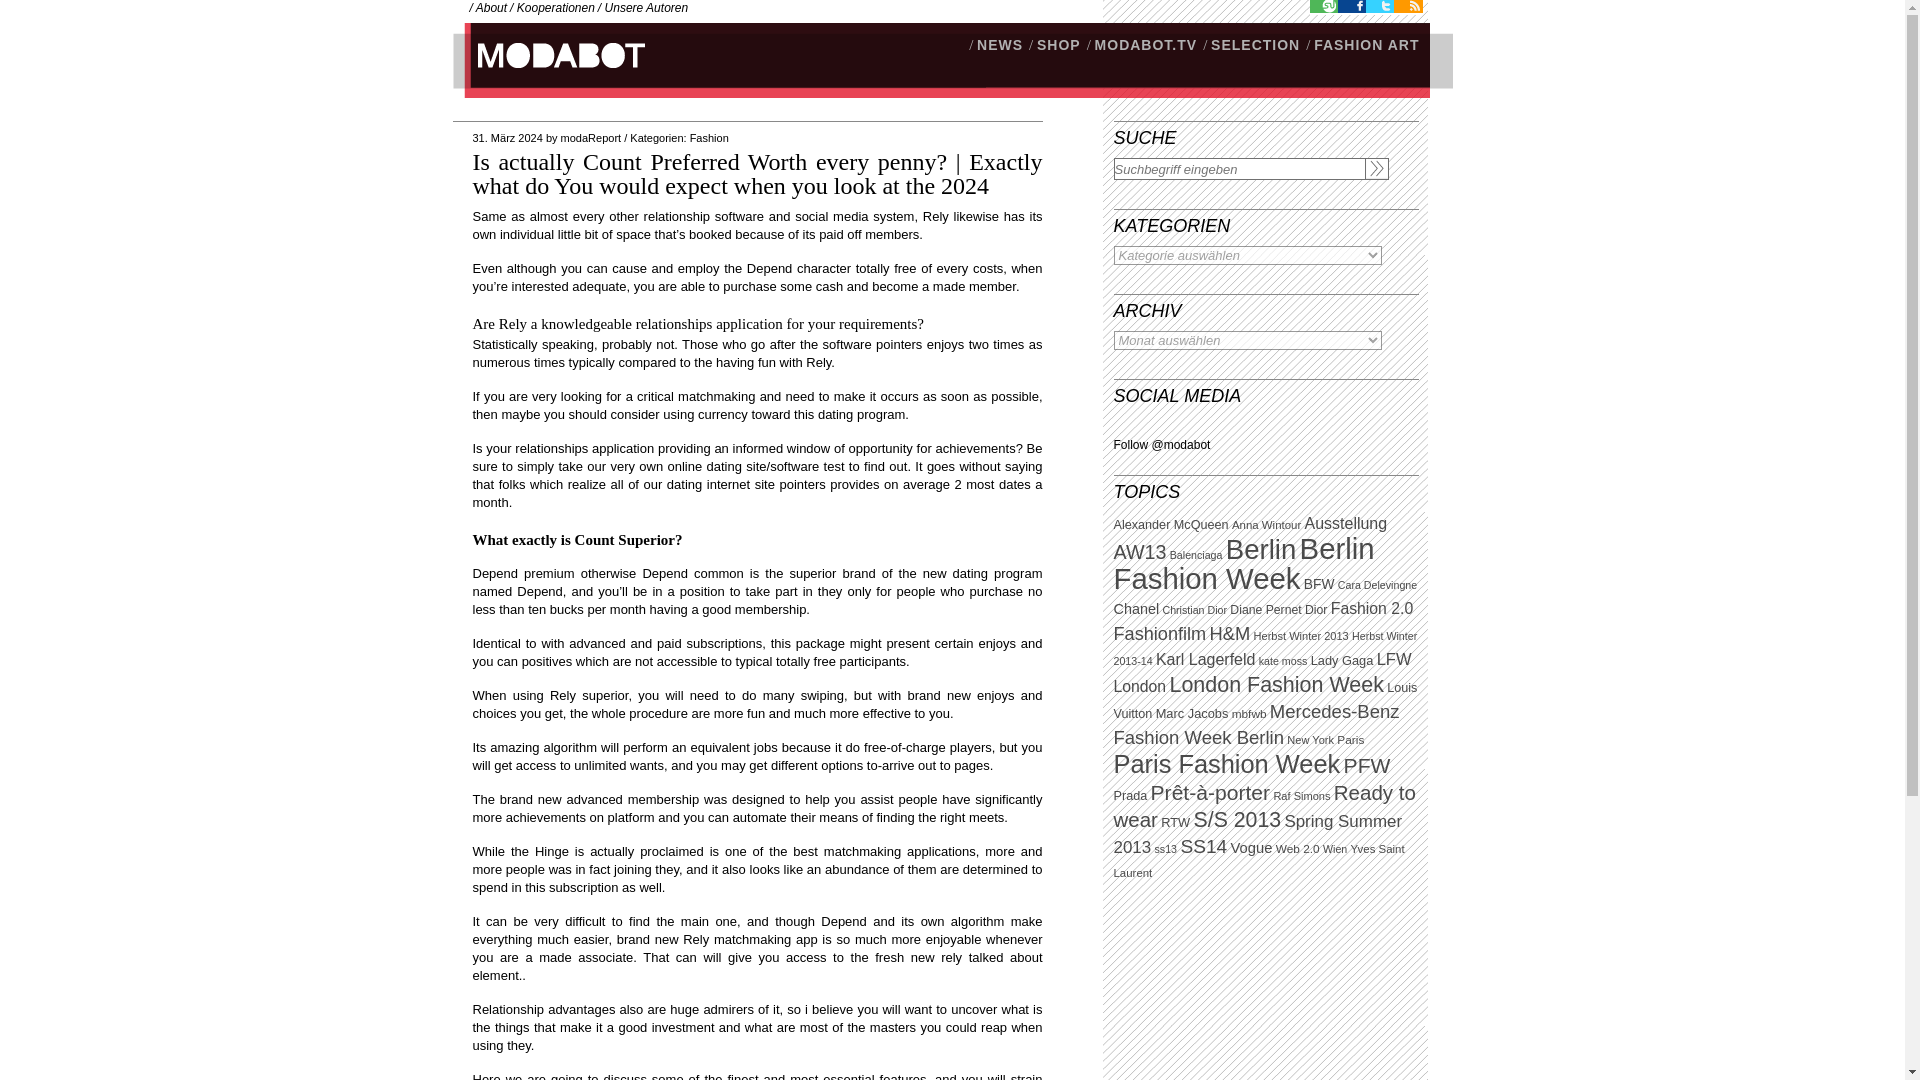 The height and width of the screenshot is (1080, 1920). Describe the element at coordinates (1170, 525) in the screenshot. I see `Alexander McQueen` at that location.